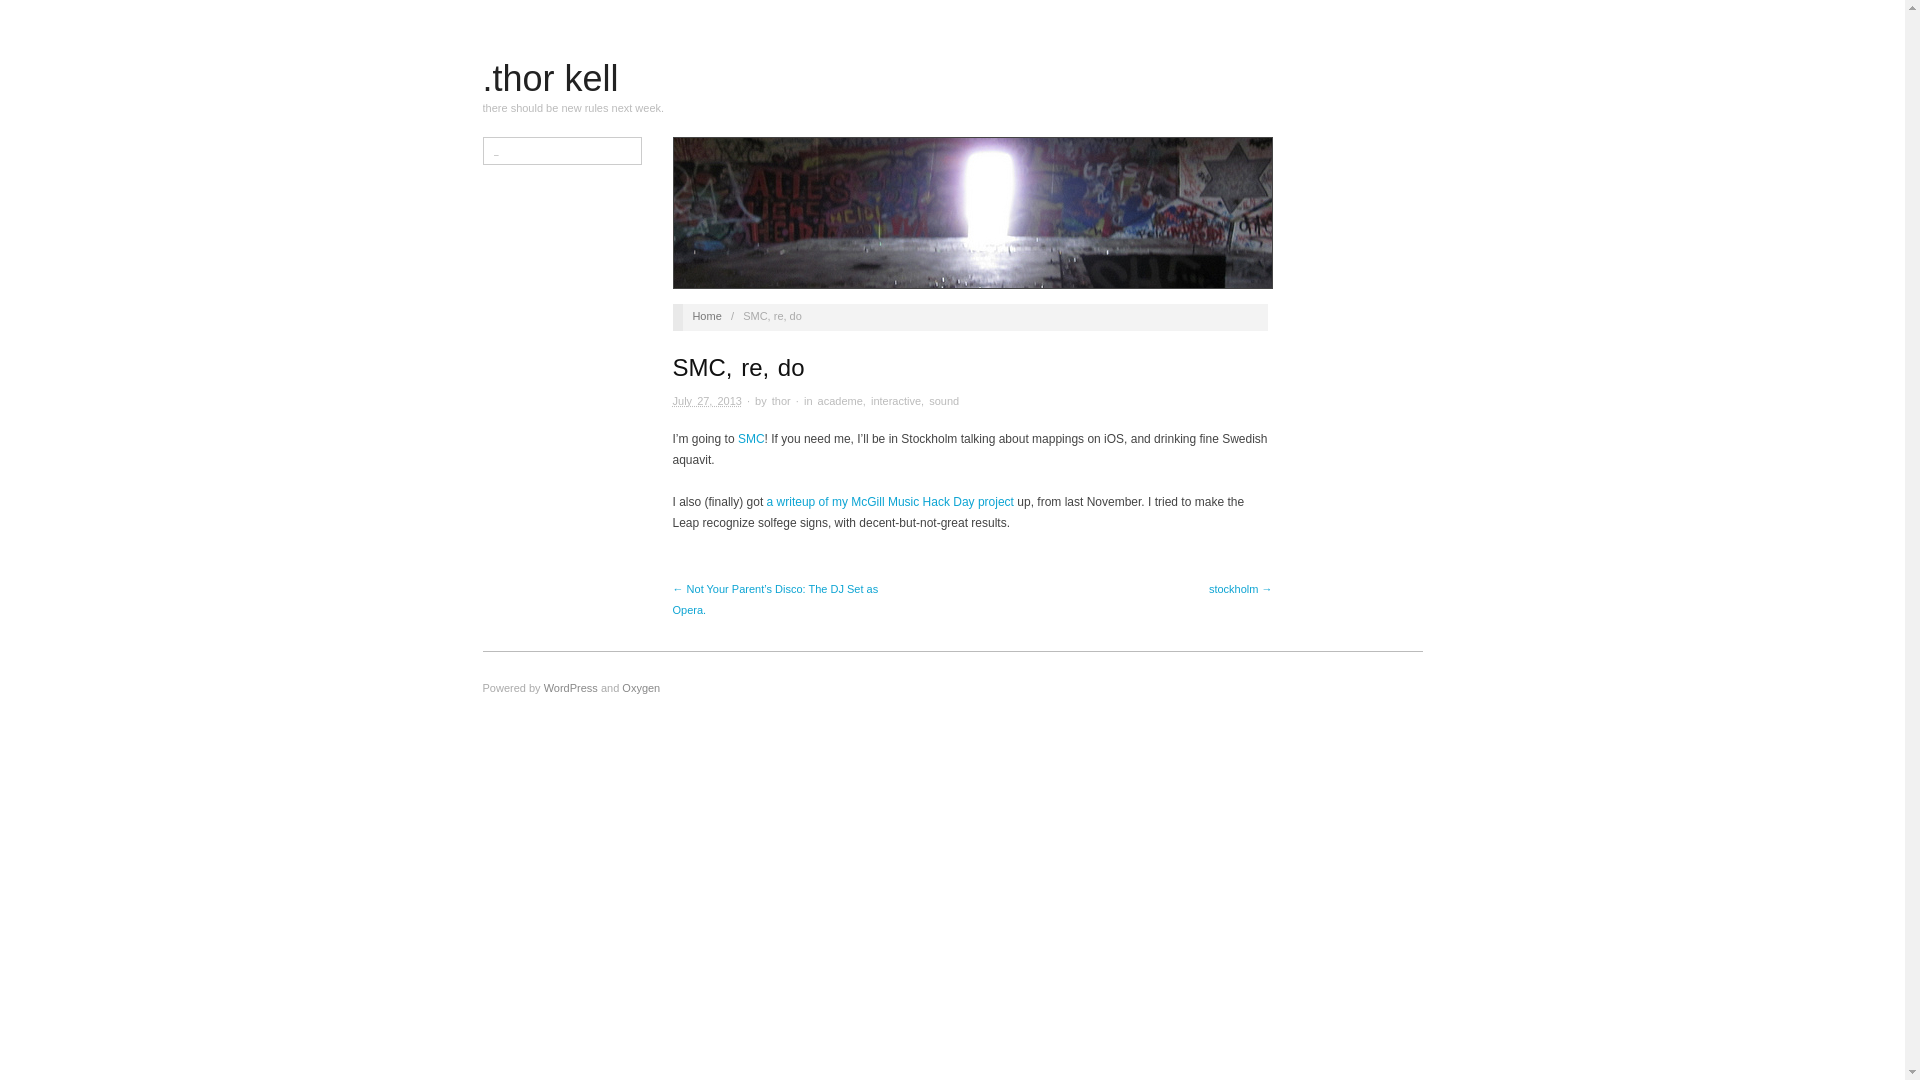 The image size is (1920, 1080). Describe the element at coordinates (641, 688) in the screenshot. I see `Oxygen WordPress Theme` at that location.